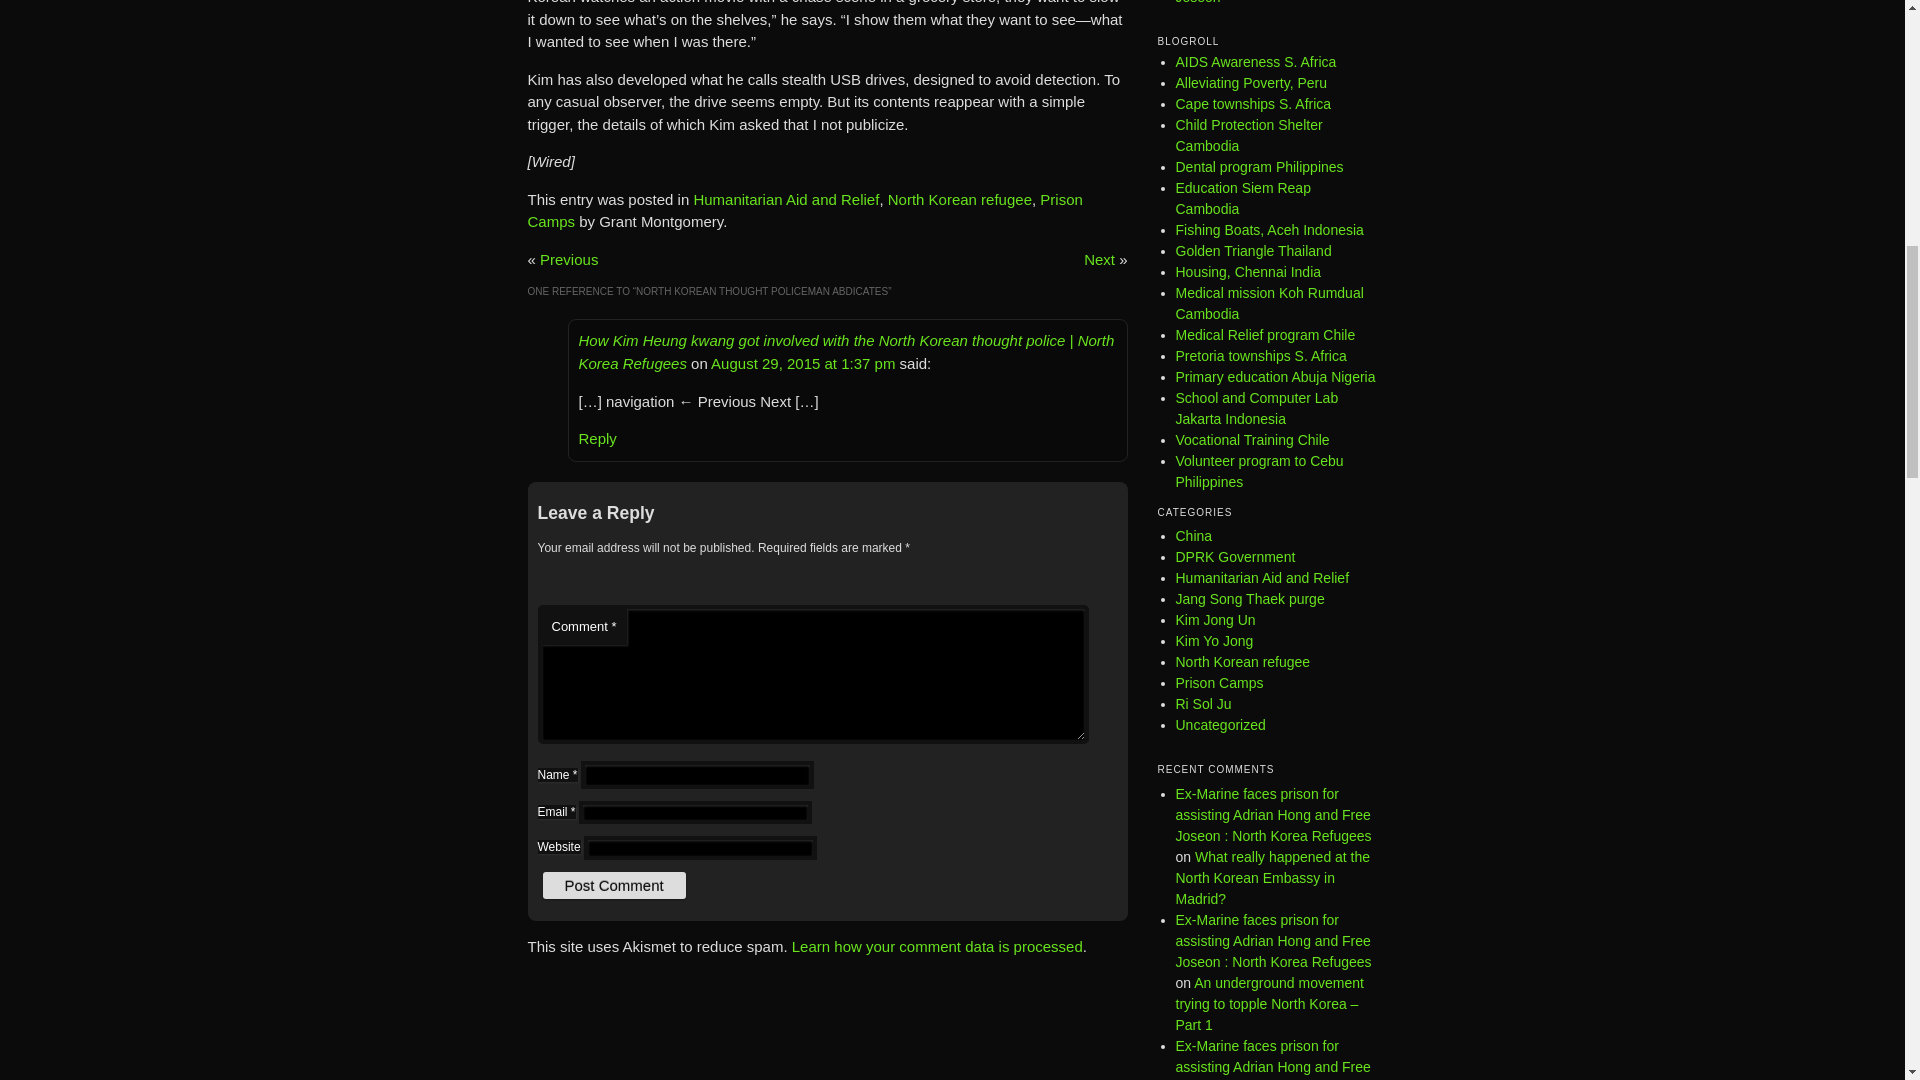  Describe the element at coordinates (1248, 271) in the screenshot. I see `Housing, Chennai India` at that location.